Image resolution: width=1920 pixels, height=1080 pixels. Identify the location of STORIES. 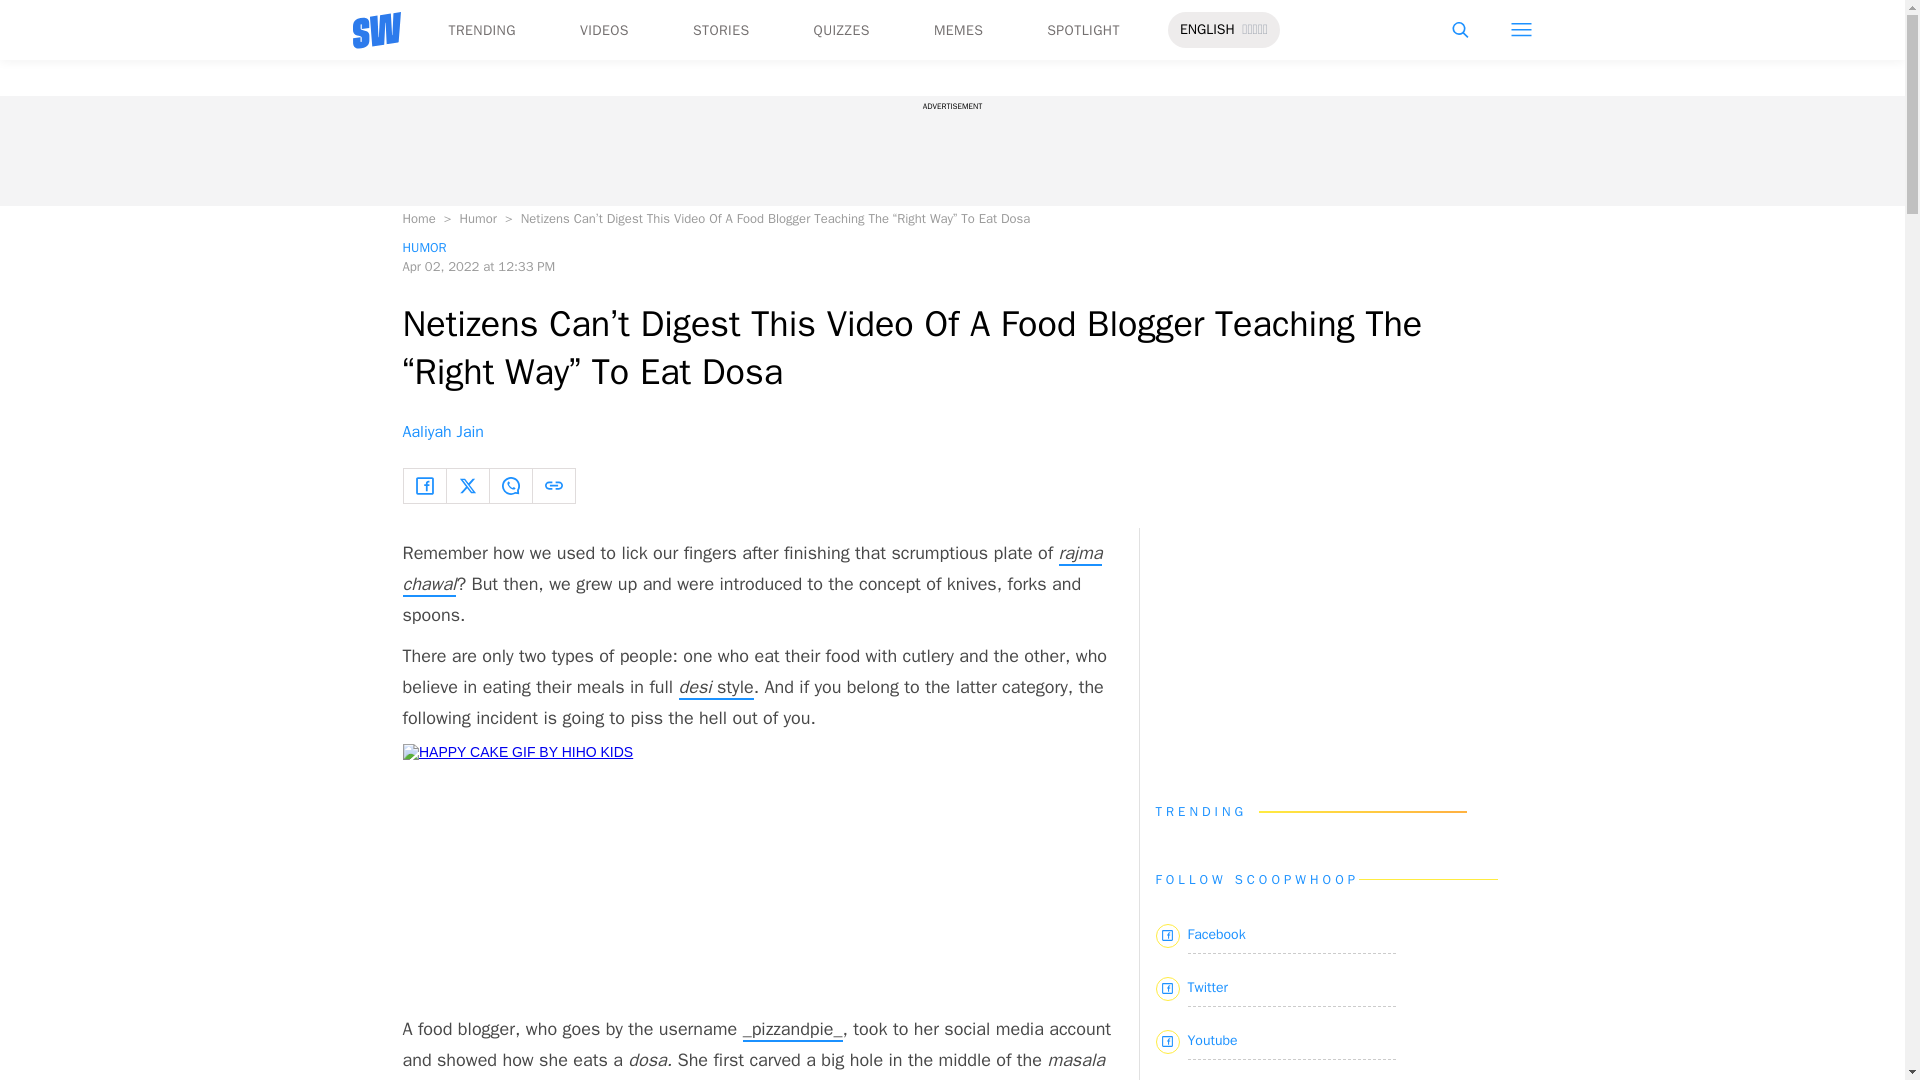
(722, 30).